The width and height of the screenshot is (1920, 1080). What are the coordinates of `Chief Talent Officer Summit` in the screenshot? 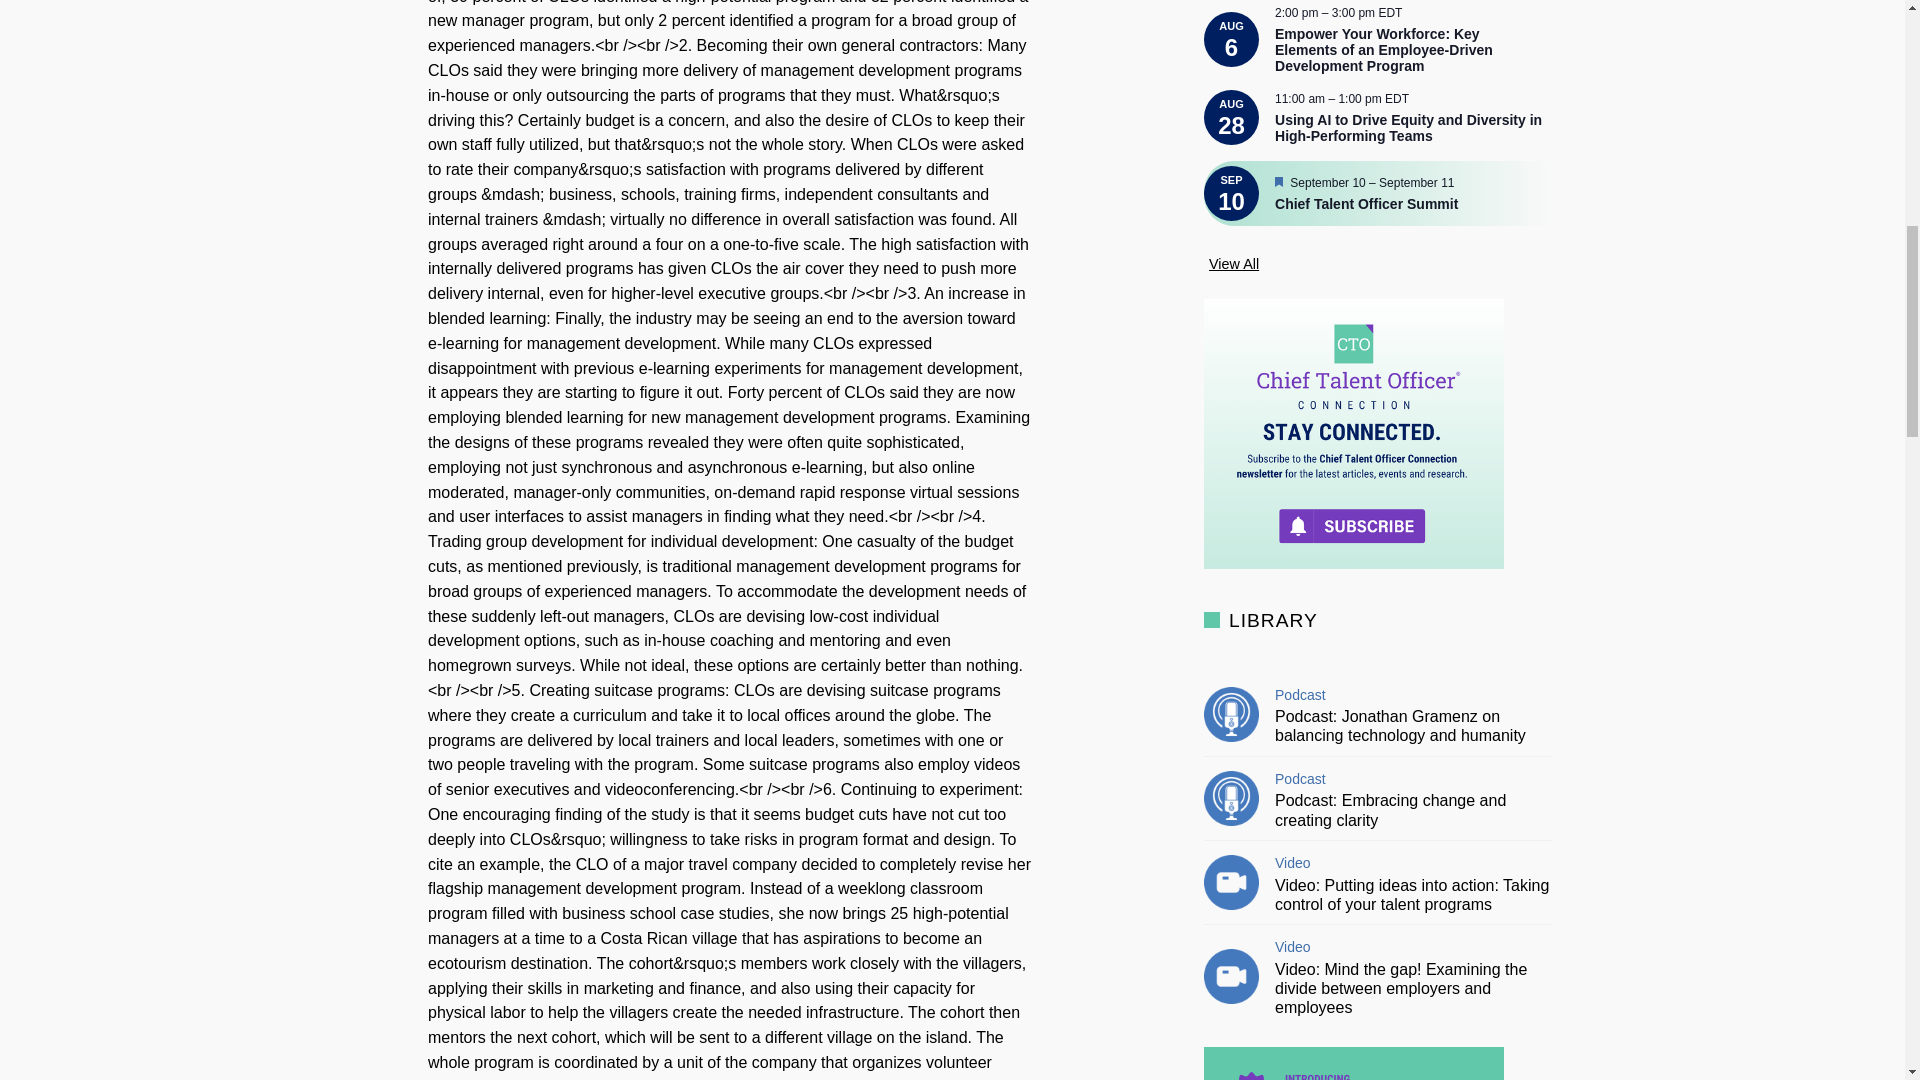 It's located at (1406, 203).